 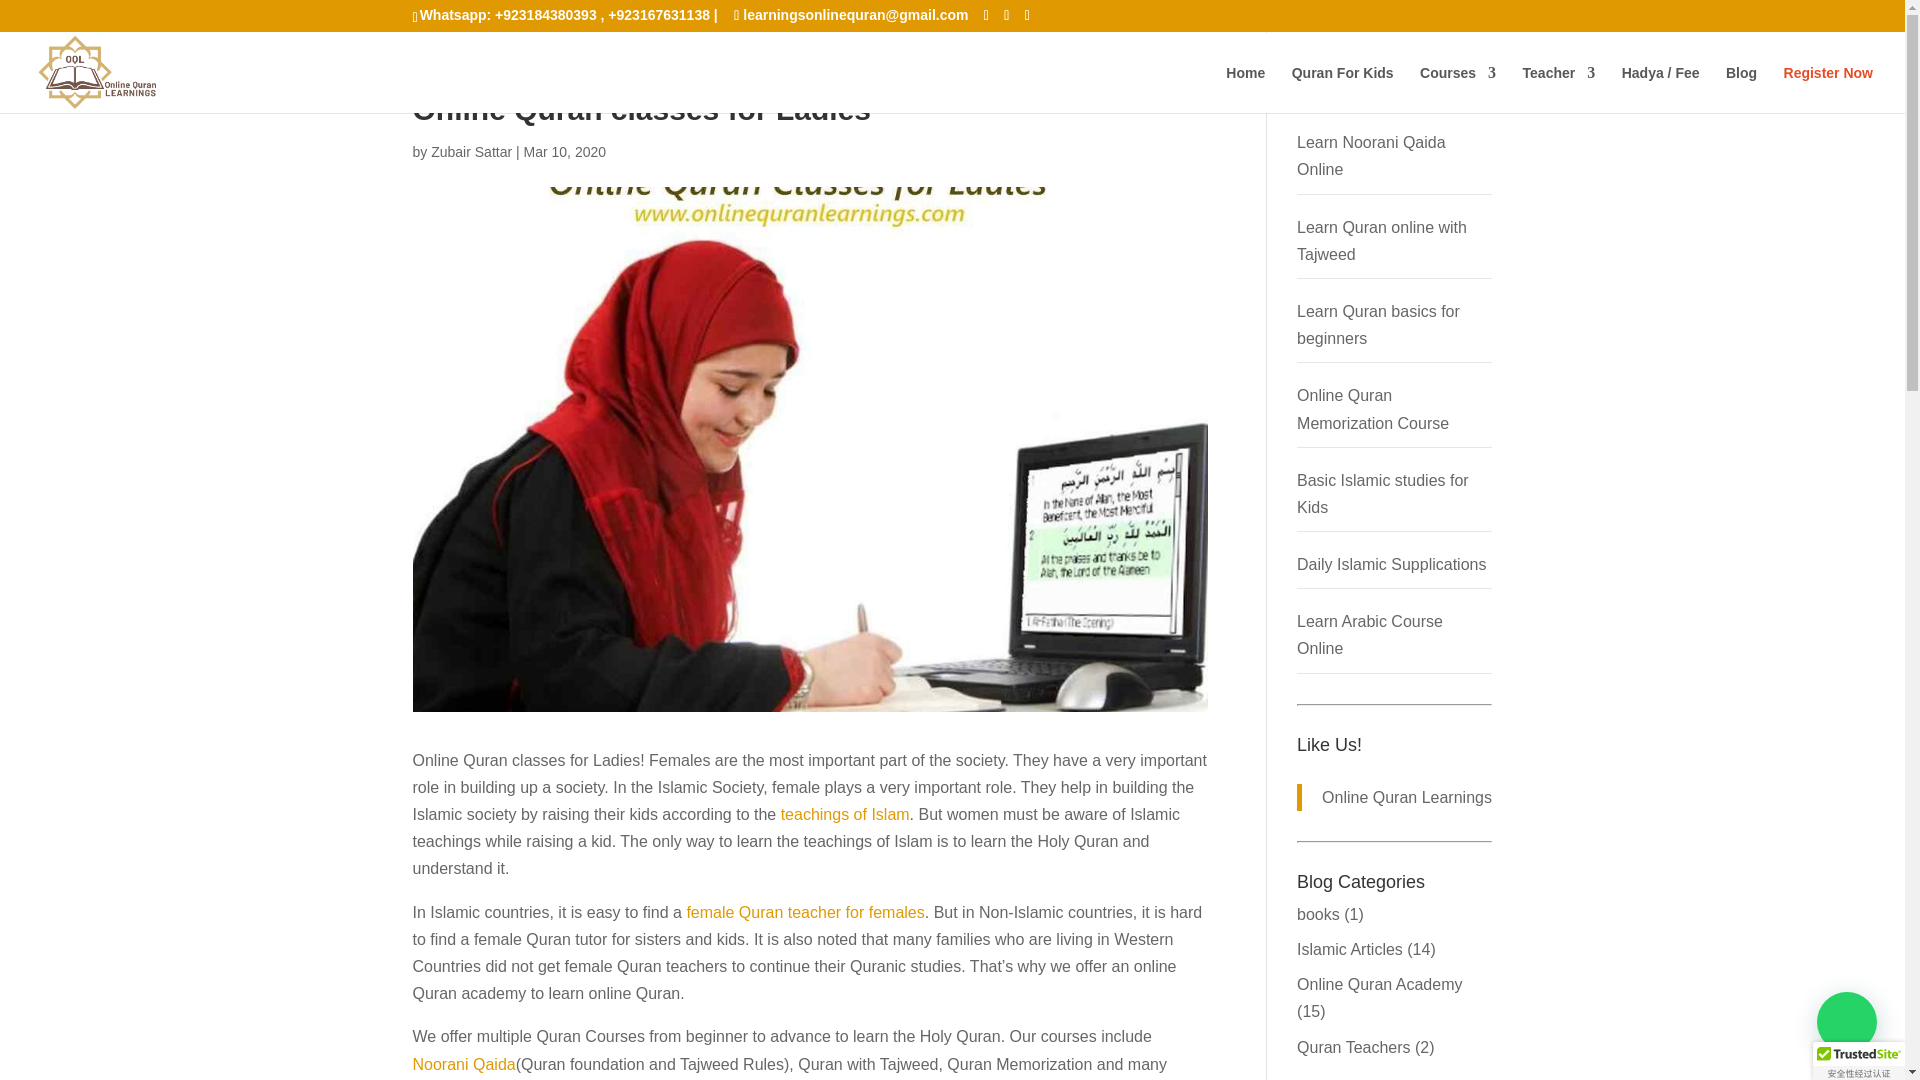 I want to click on teachings of Islam, so click(x=846, y=814).